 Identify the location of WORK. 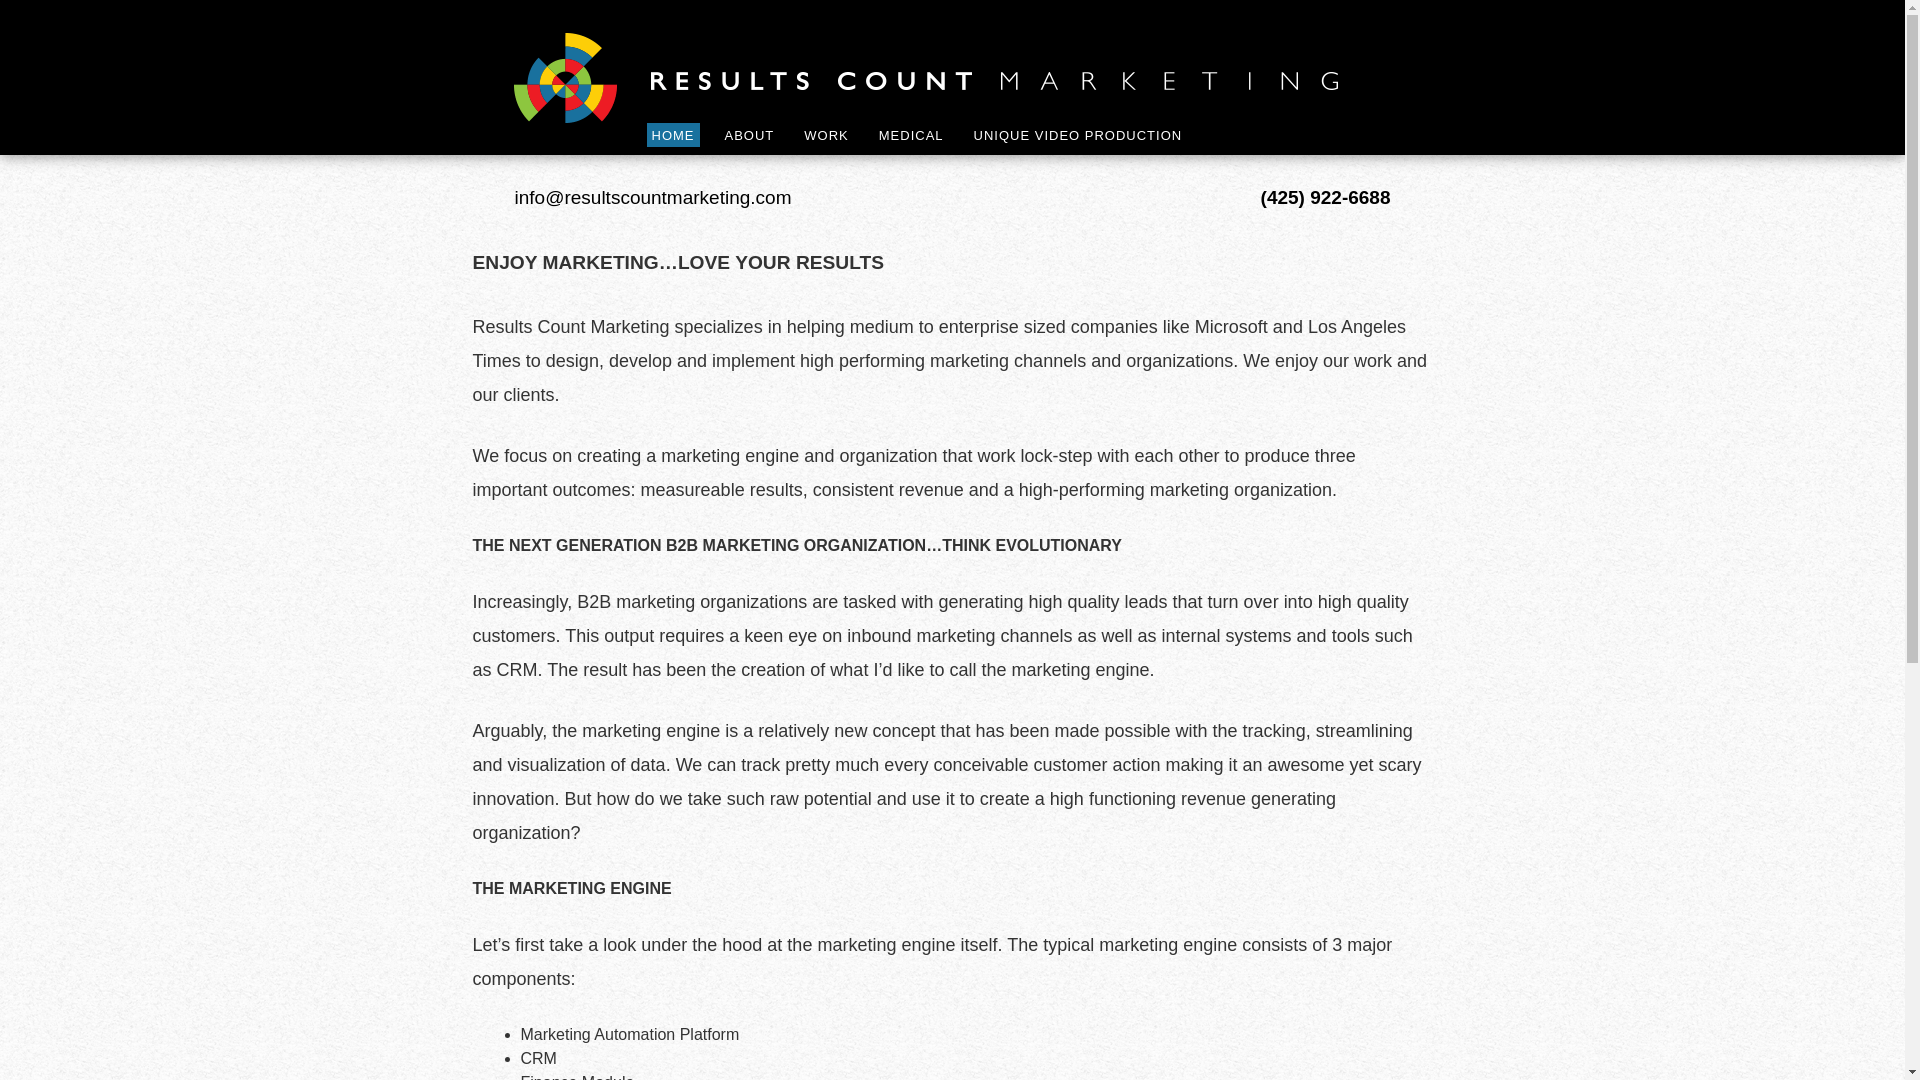
(825, 135).